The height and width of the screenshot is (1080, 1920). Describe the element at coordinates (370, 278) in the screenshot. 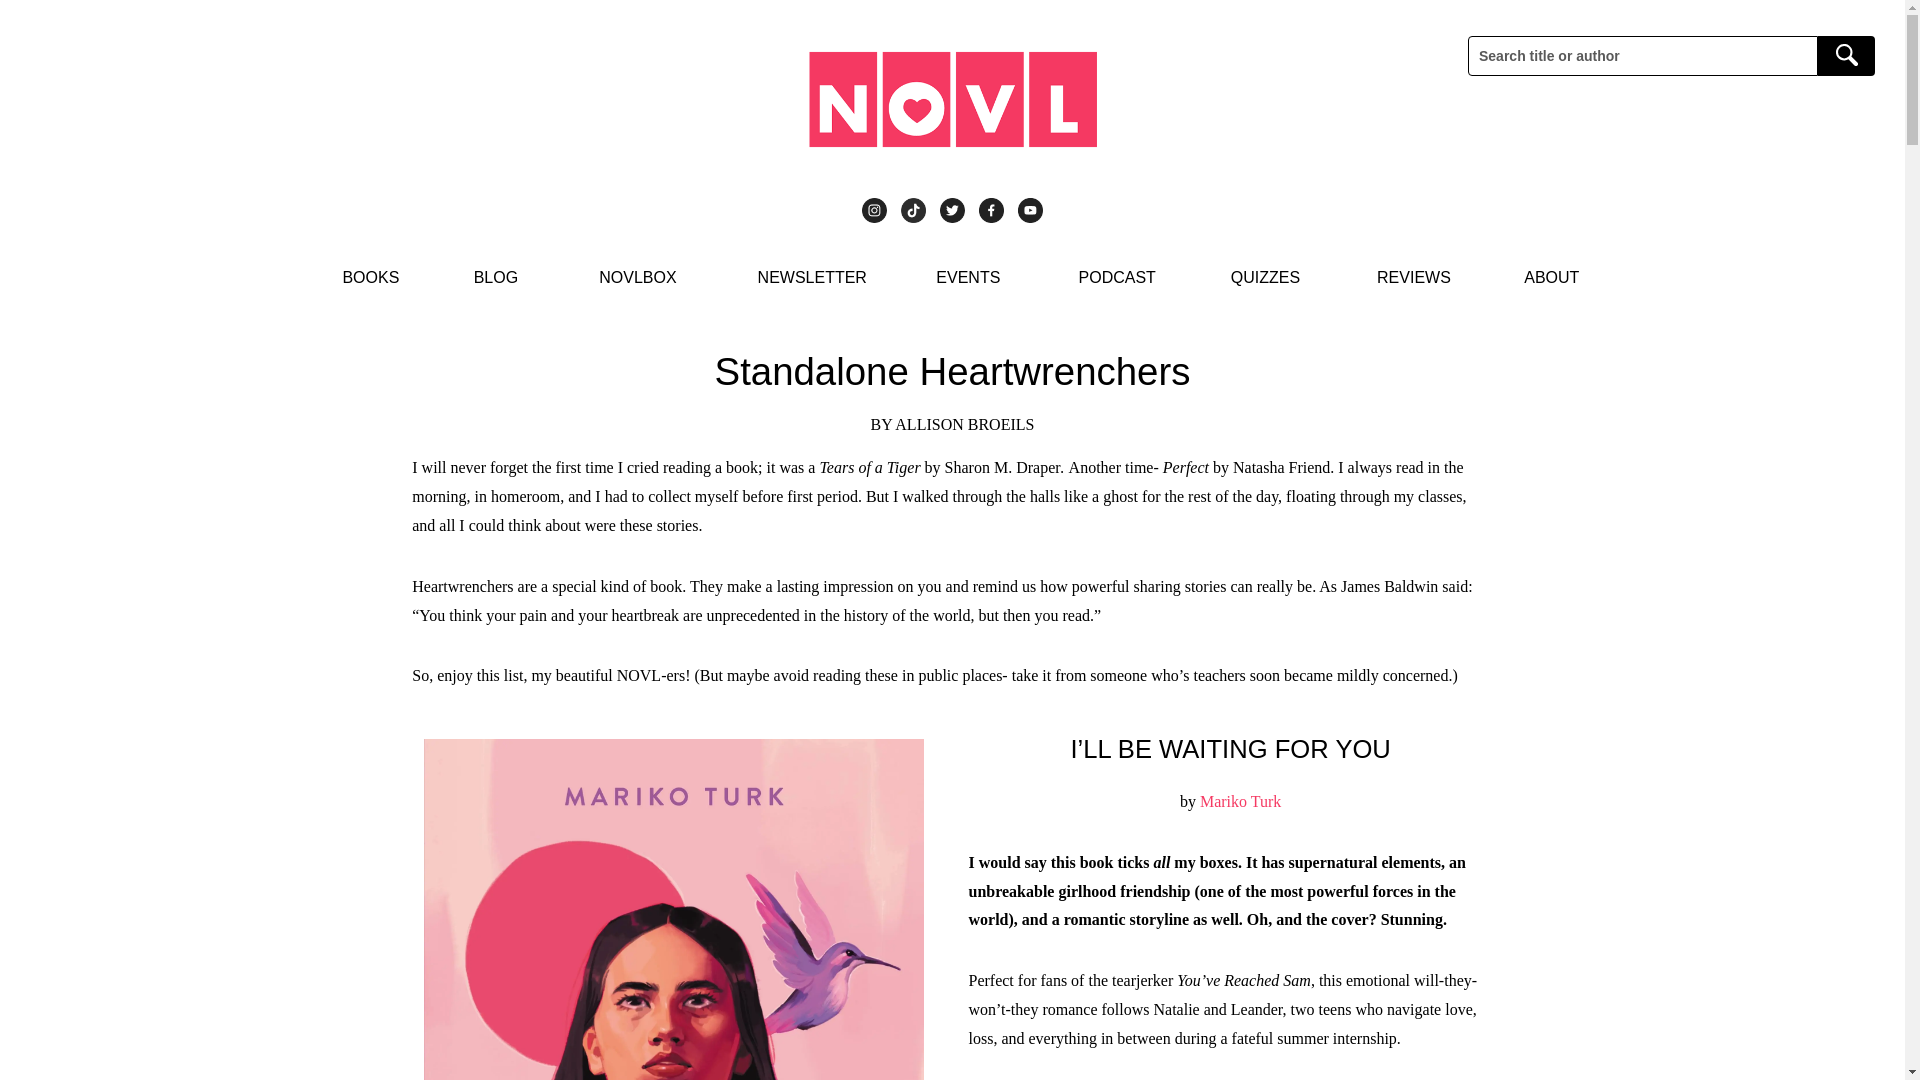

I see `BOOKS` at that location.